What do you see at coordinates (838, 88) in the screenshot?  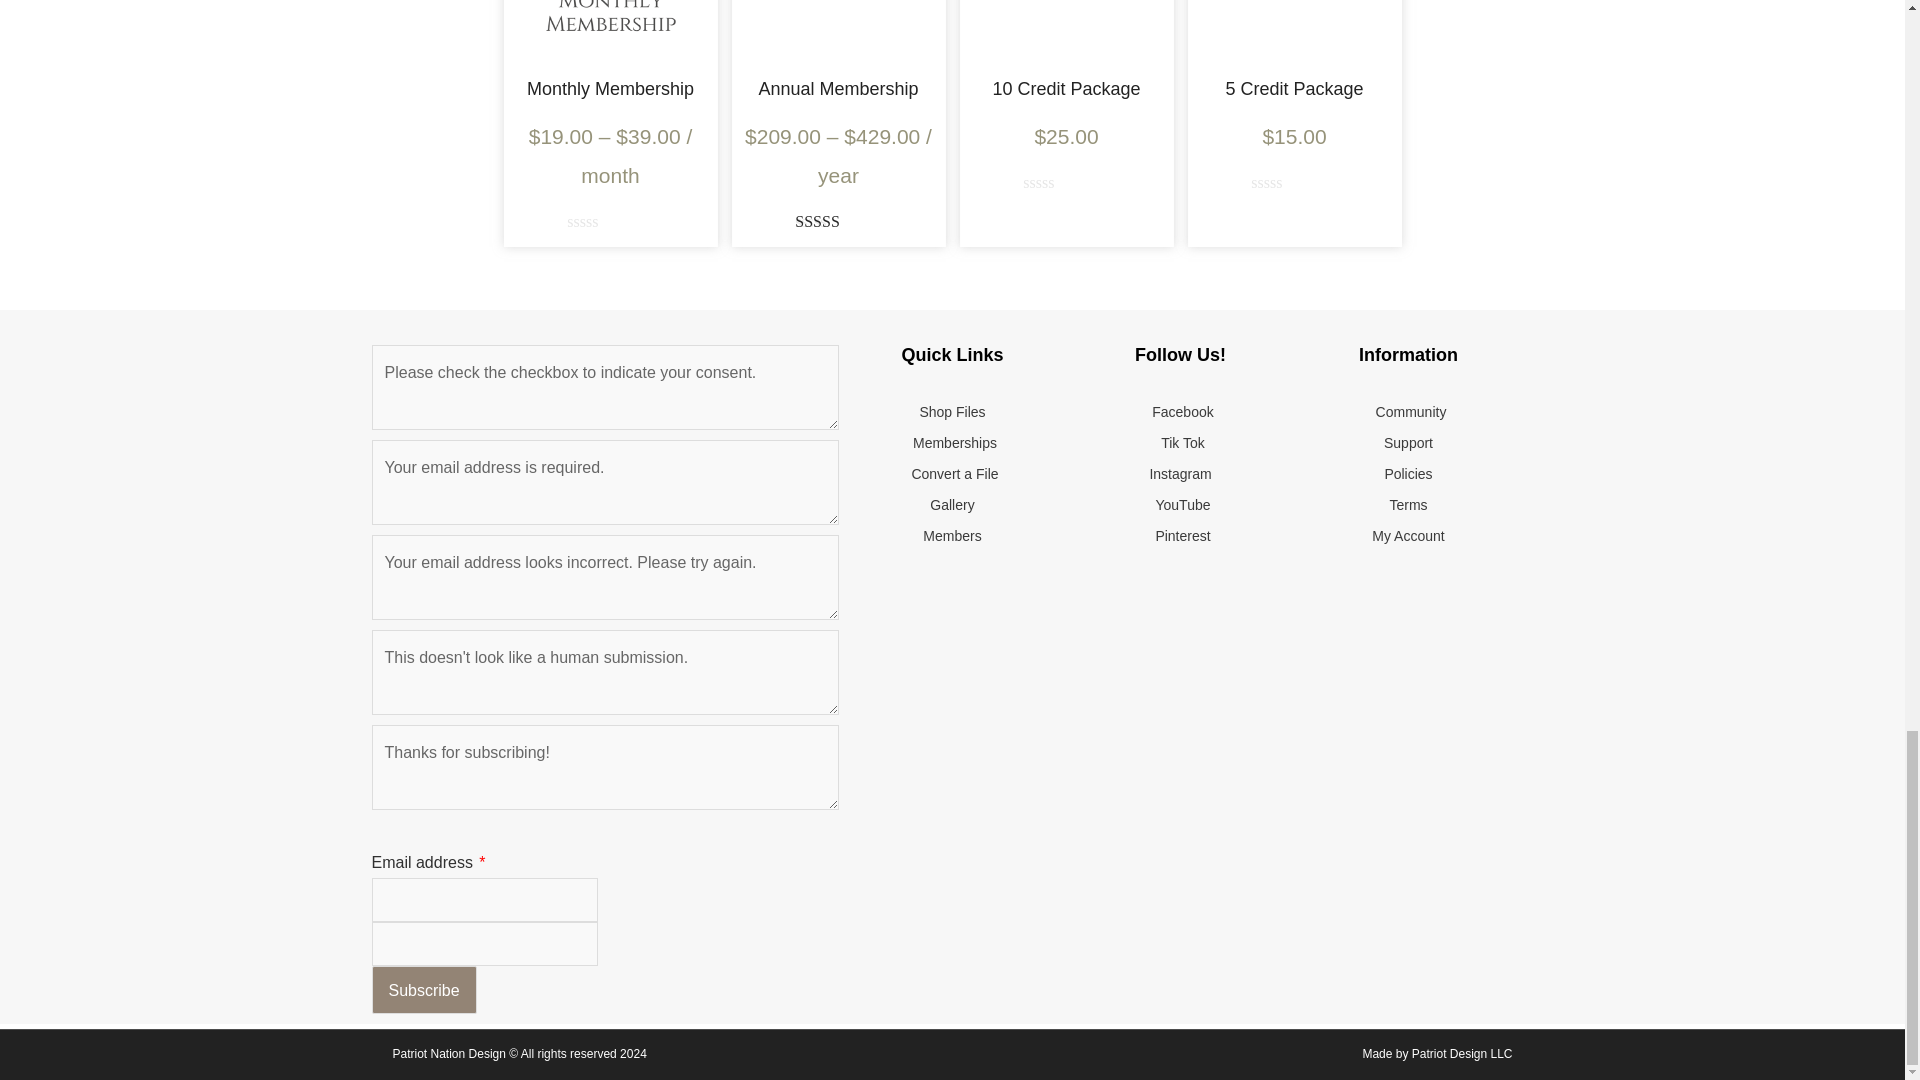 I see `Annual Membership` at bounding box center [838, 88].